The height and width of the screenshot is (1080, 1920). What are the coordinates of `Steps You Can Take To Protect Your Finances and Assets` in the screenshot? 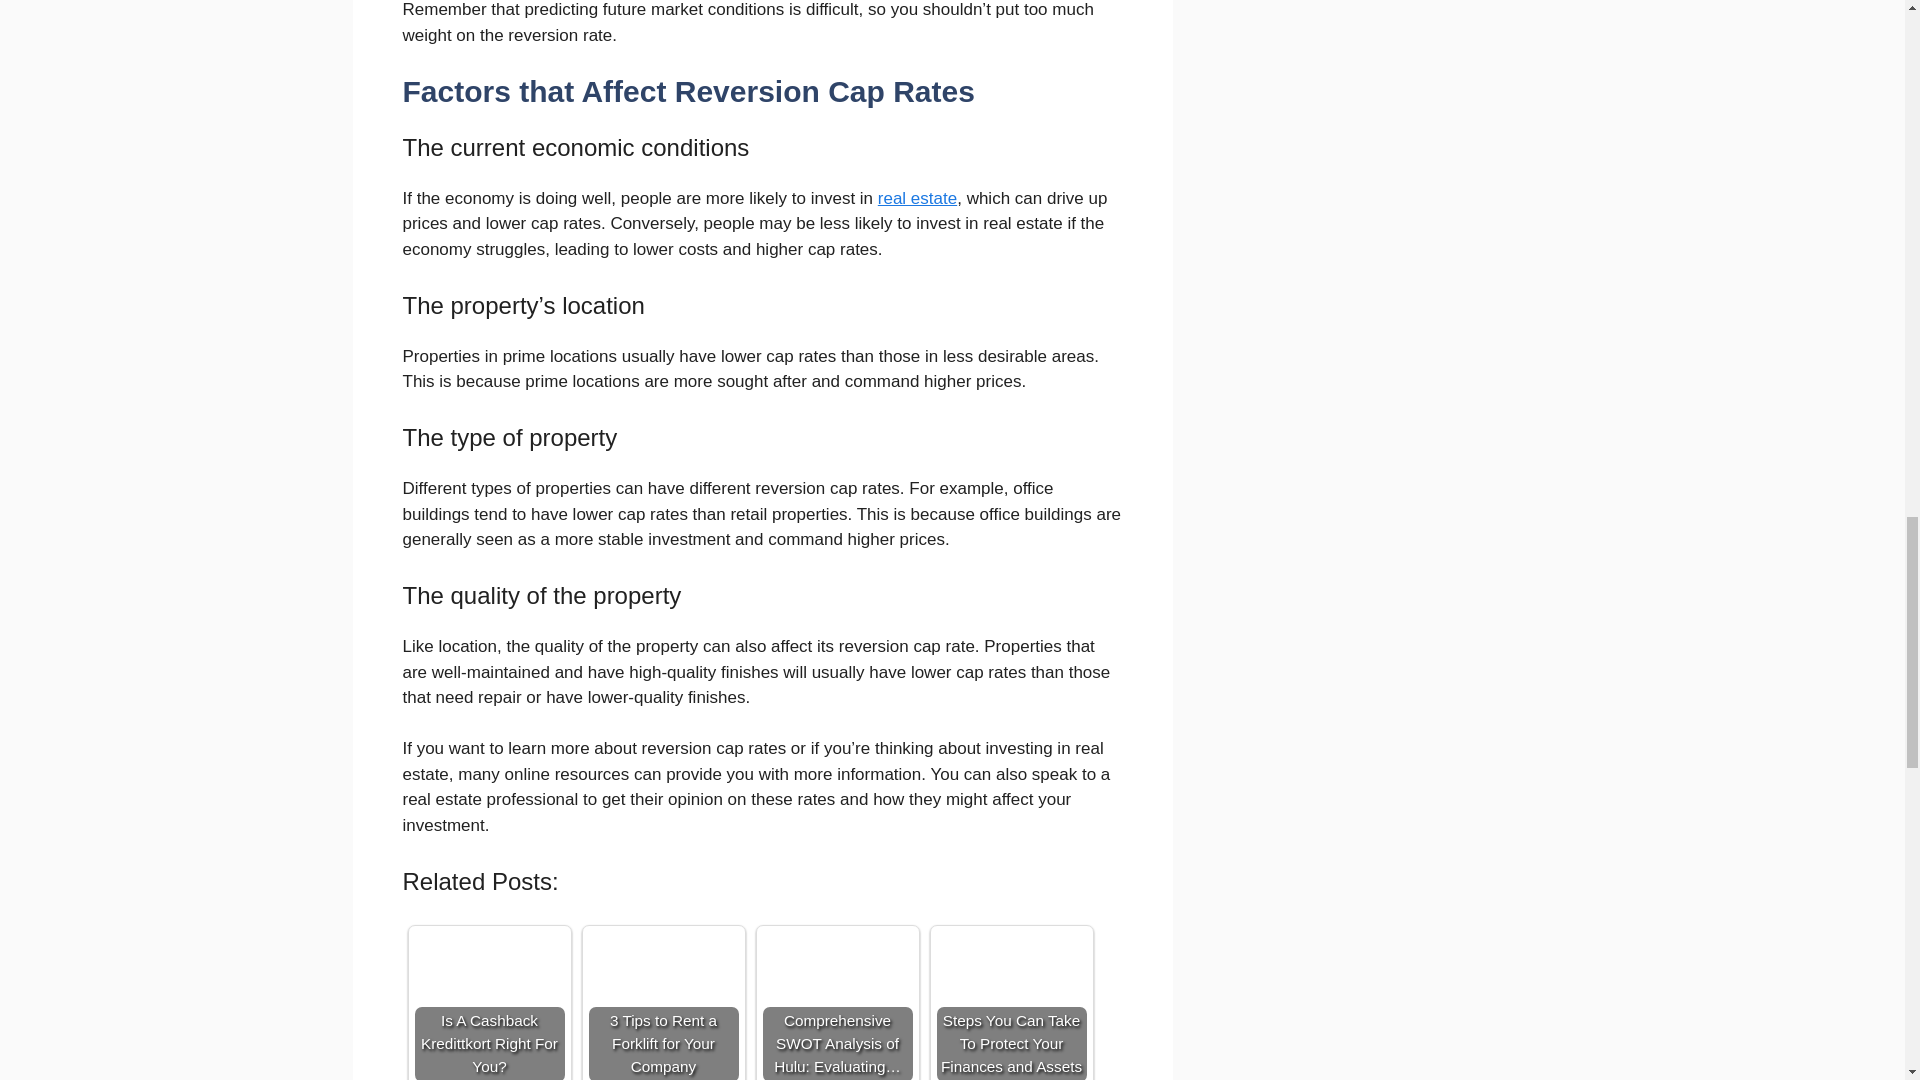 It's located at (1011, 1006).